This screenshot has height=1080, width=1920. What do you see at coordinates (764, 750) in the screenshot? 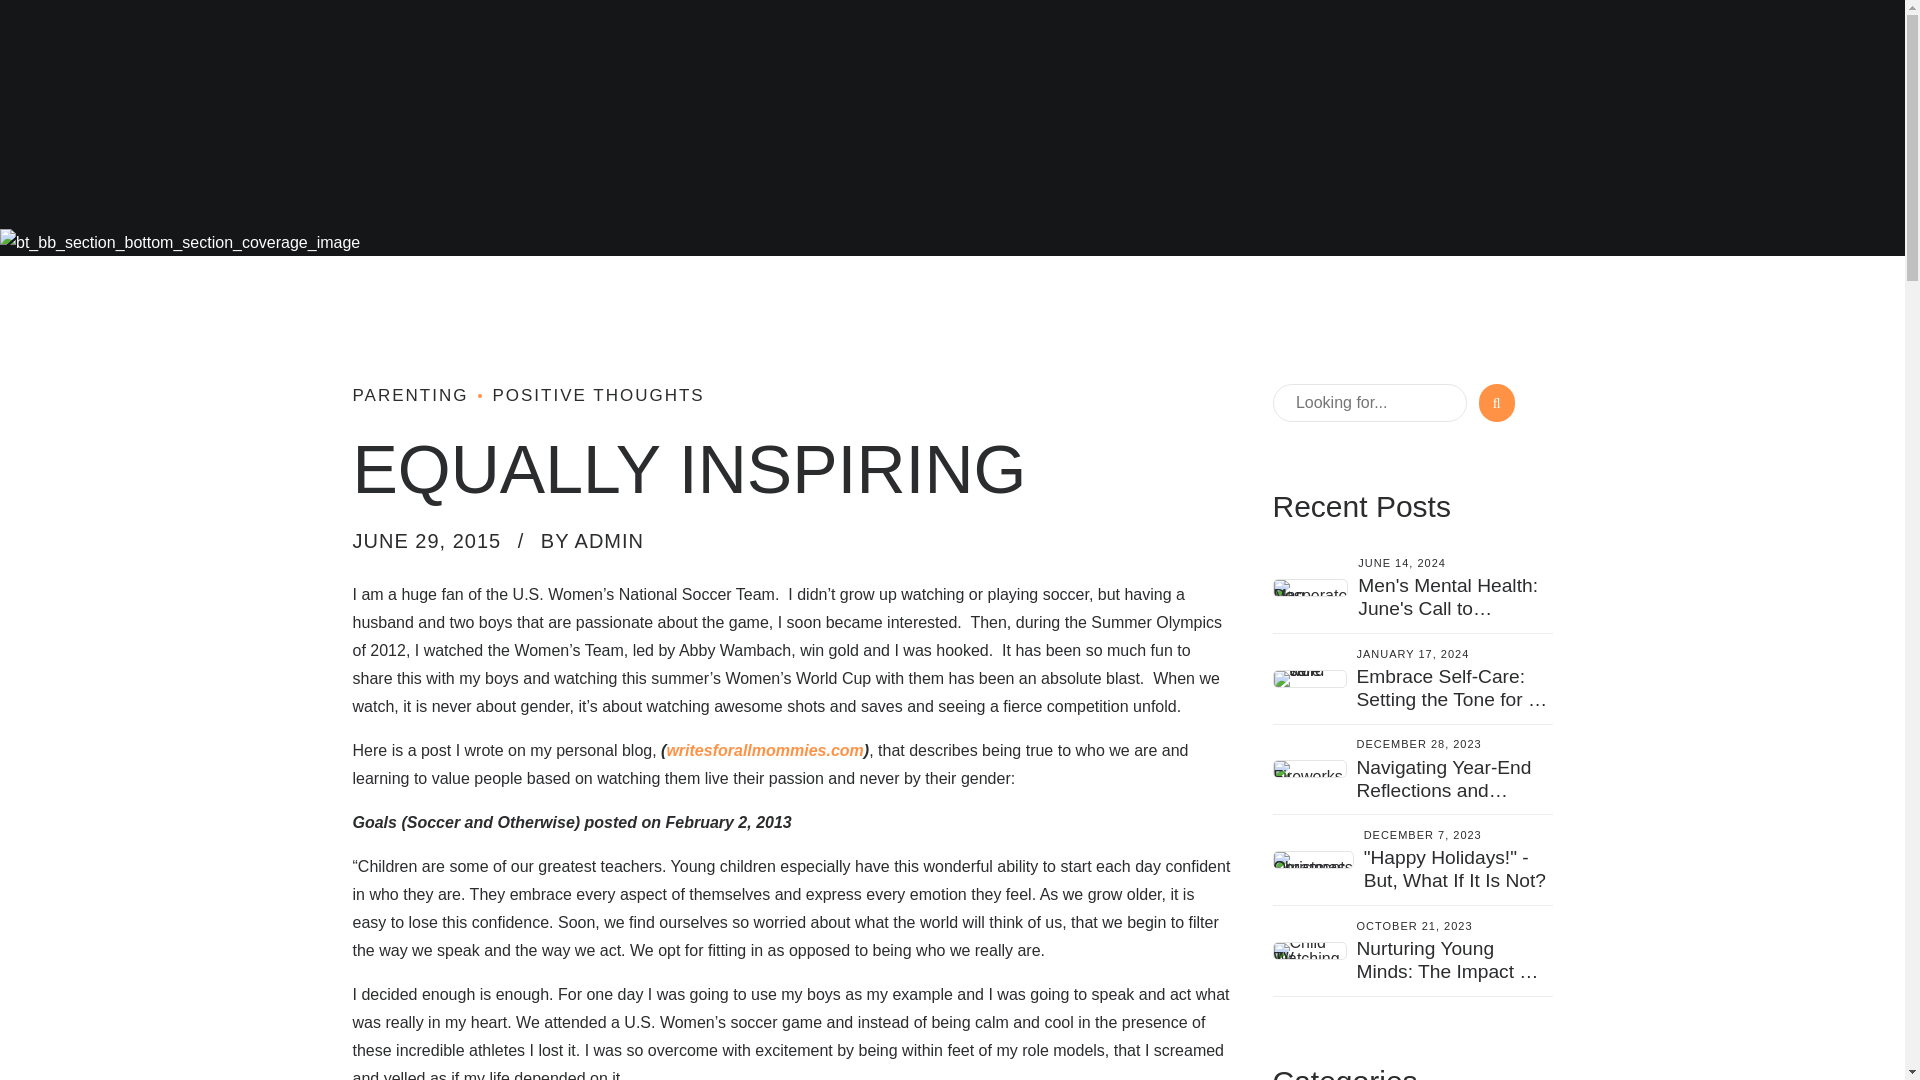
I see `writesforallmommies.com` at bounding box center [764, 750].